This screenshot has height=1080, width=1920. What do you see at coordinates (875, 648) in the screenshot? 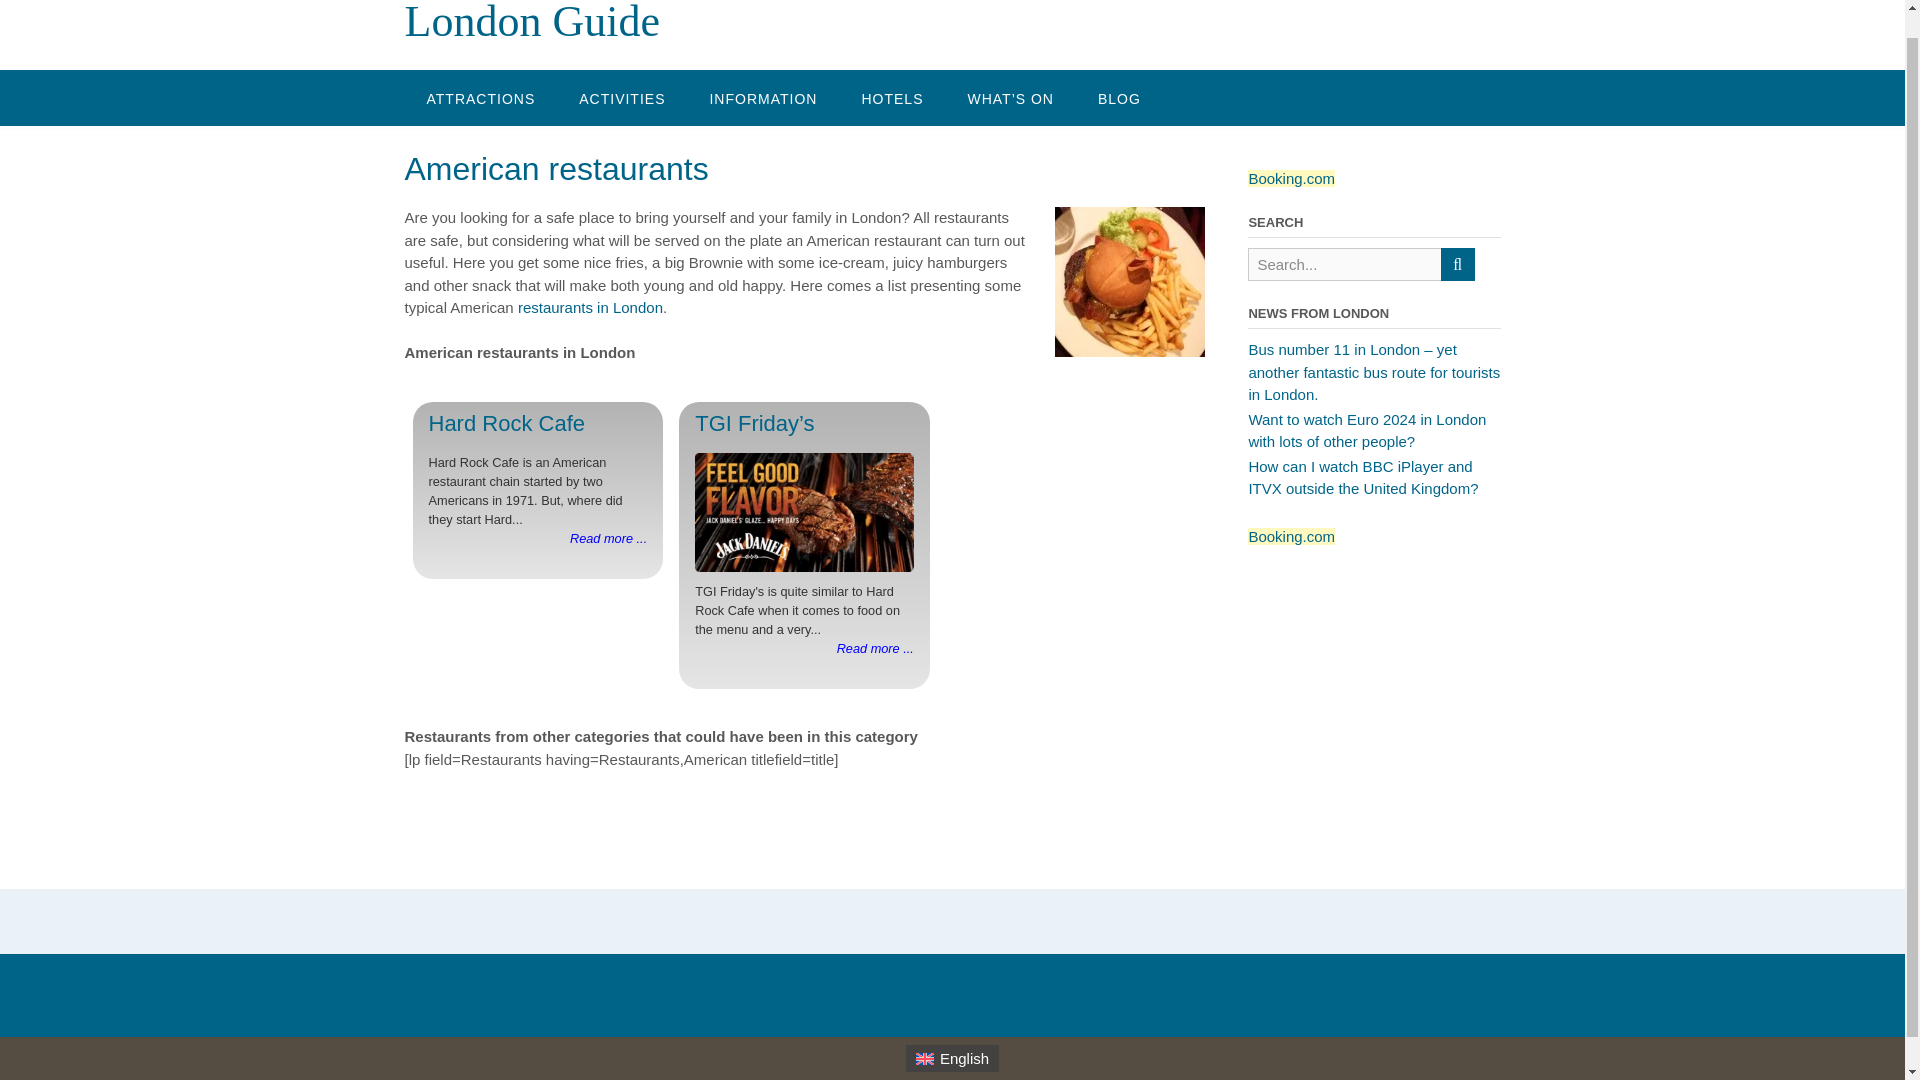
I see `Read more ...` at bounding box center [875, 648].